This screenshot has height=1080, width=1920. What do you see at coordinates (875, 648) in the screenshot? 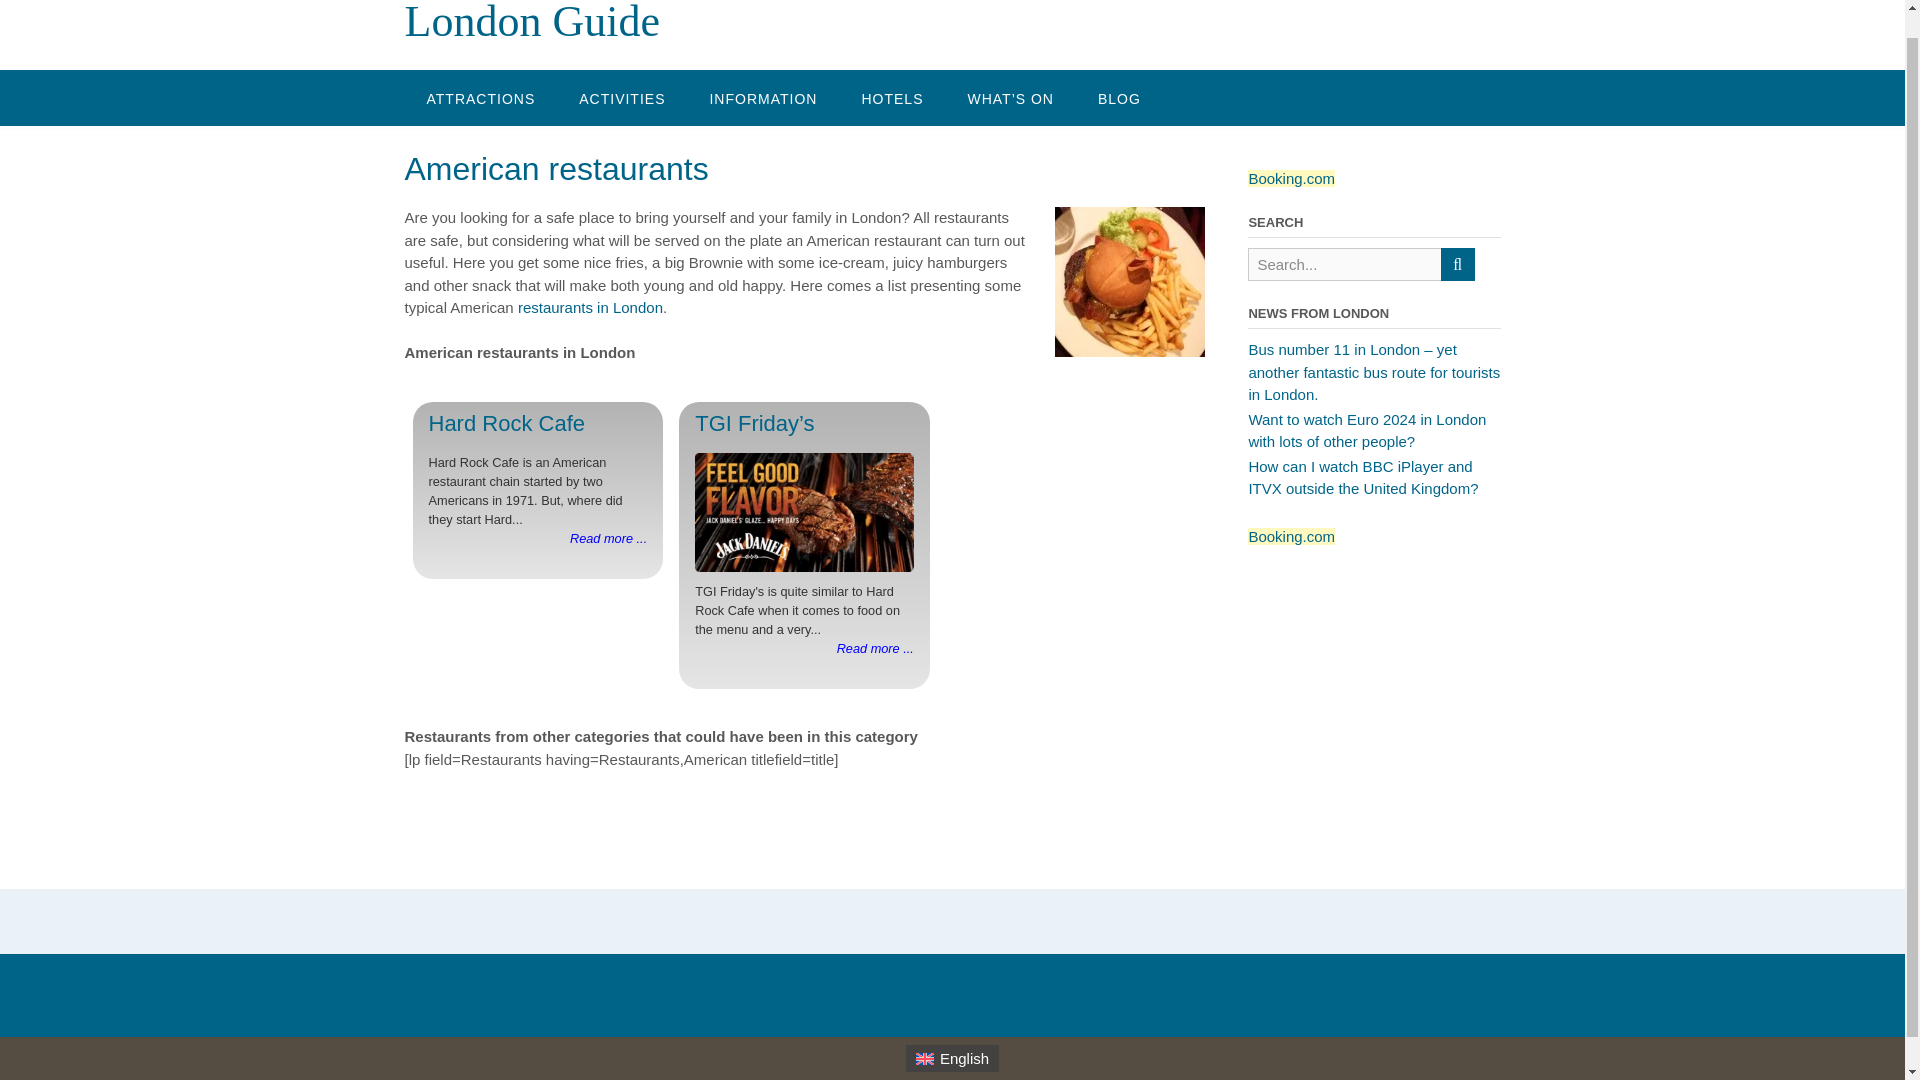
I see `Read more ...` at bounding box center [875, 648].